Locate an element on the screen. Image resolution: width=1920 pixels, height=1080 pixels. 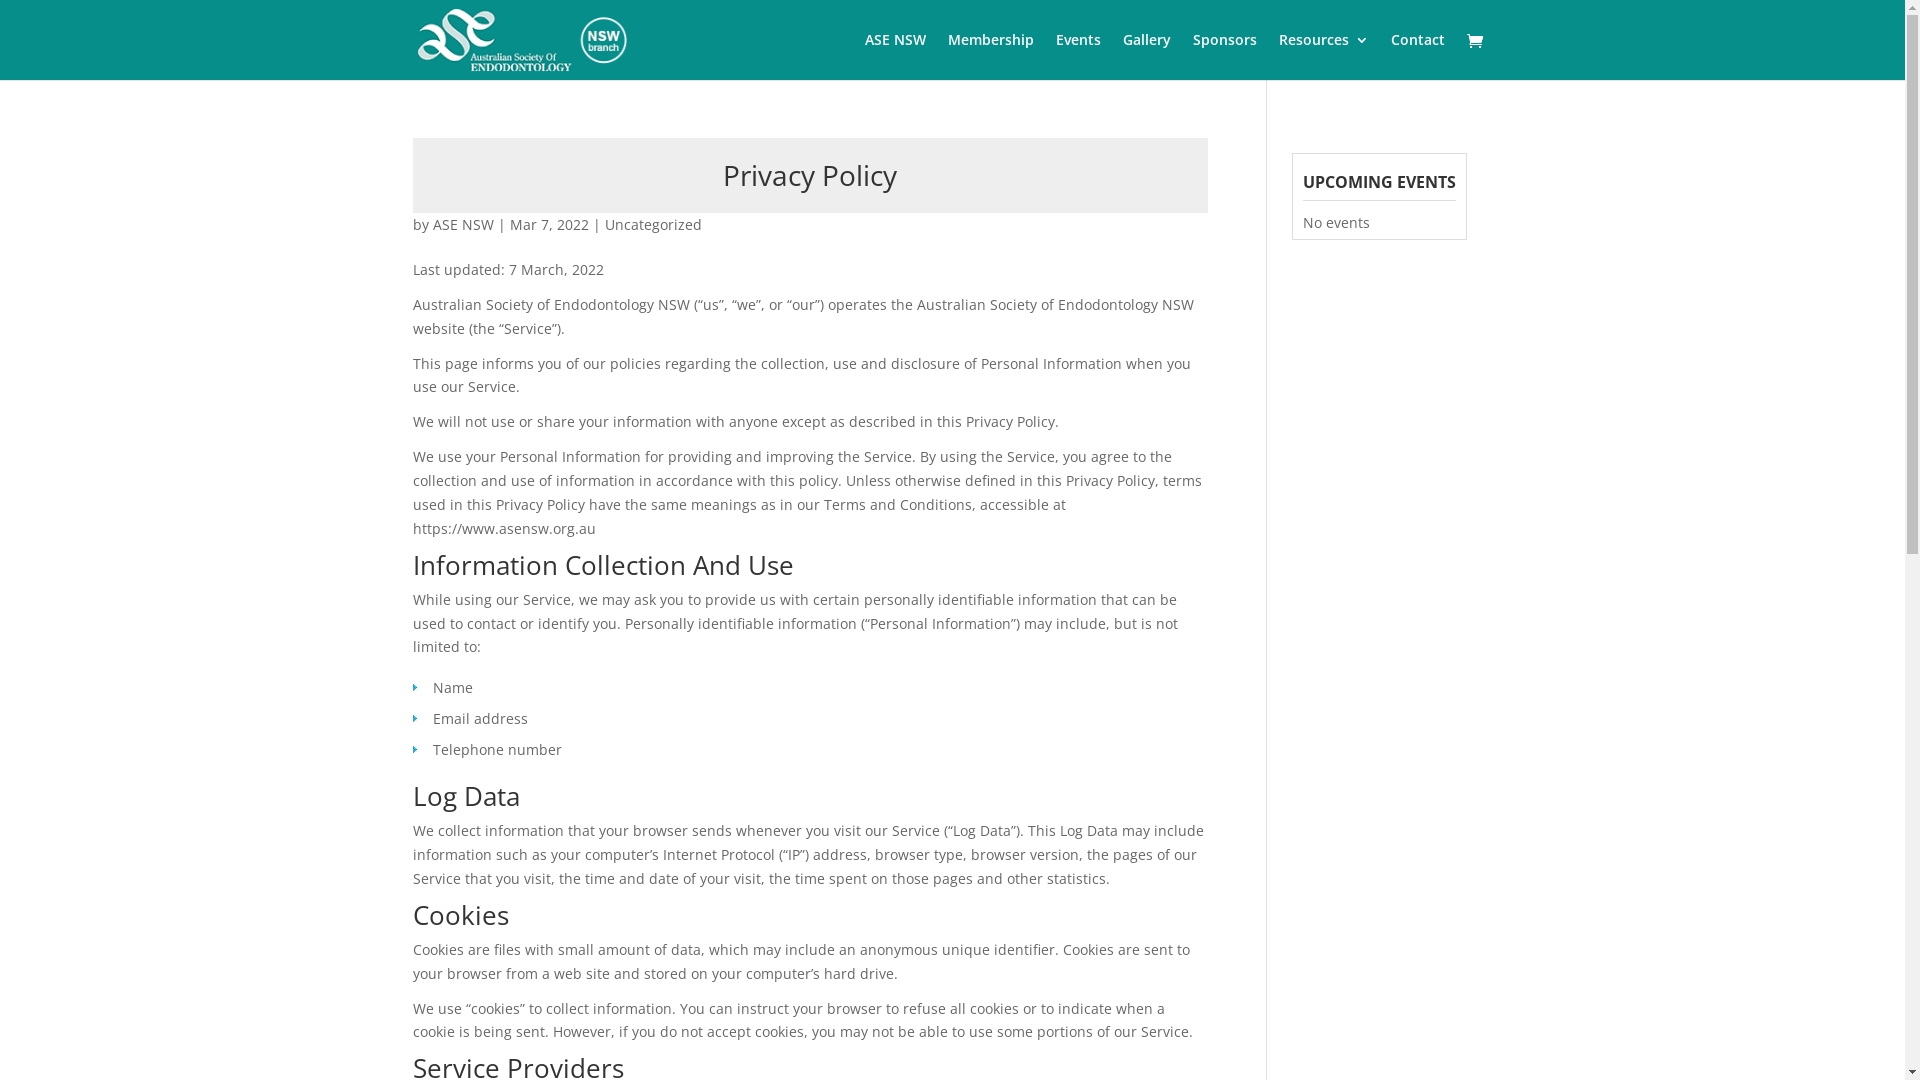
Gallery is located at coordinates (1146, 56).